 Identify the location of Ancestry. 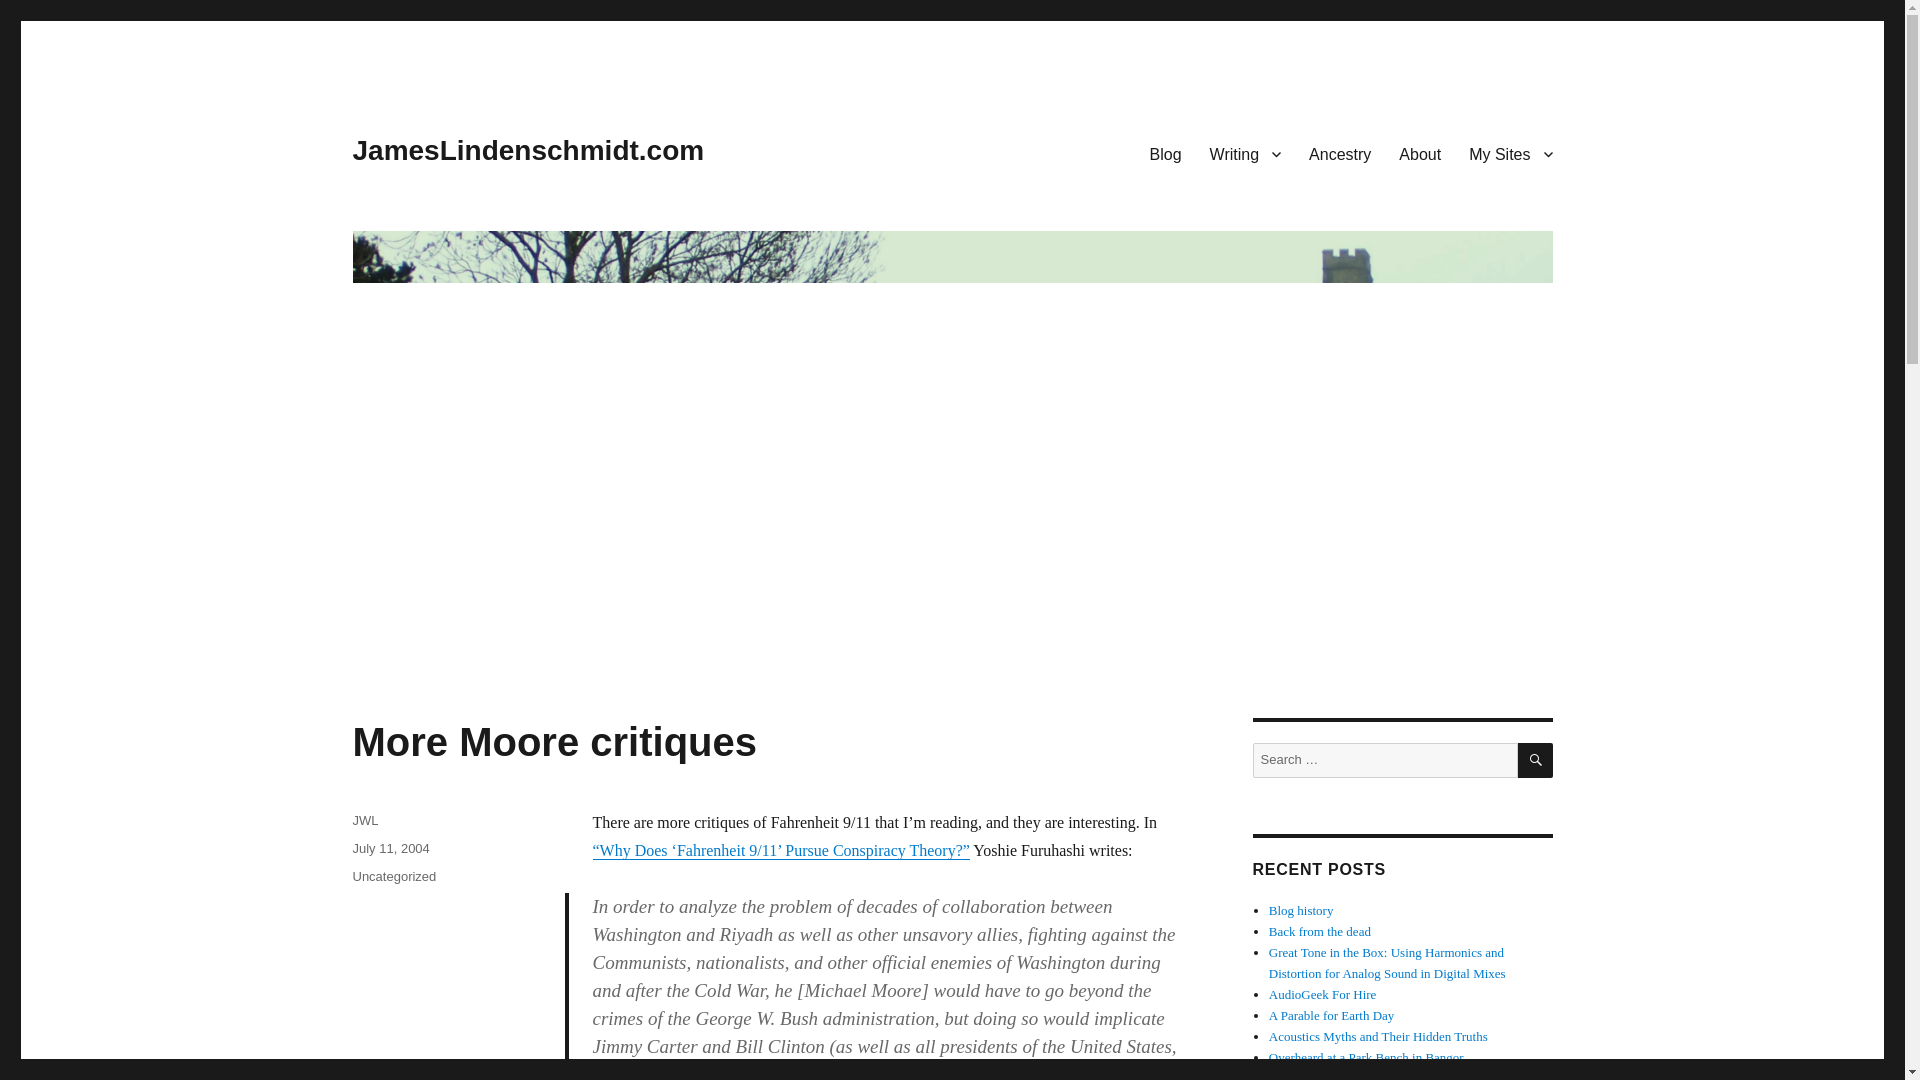
(1339, 153).